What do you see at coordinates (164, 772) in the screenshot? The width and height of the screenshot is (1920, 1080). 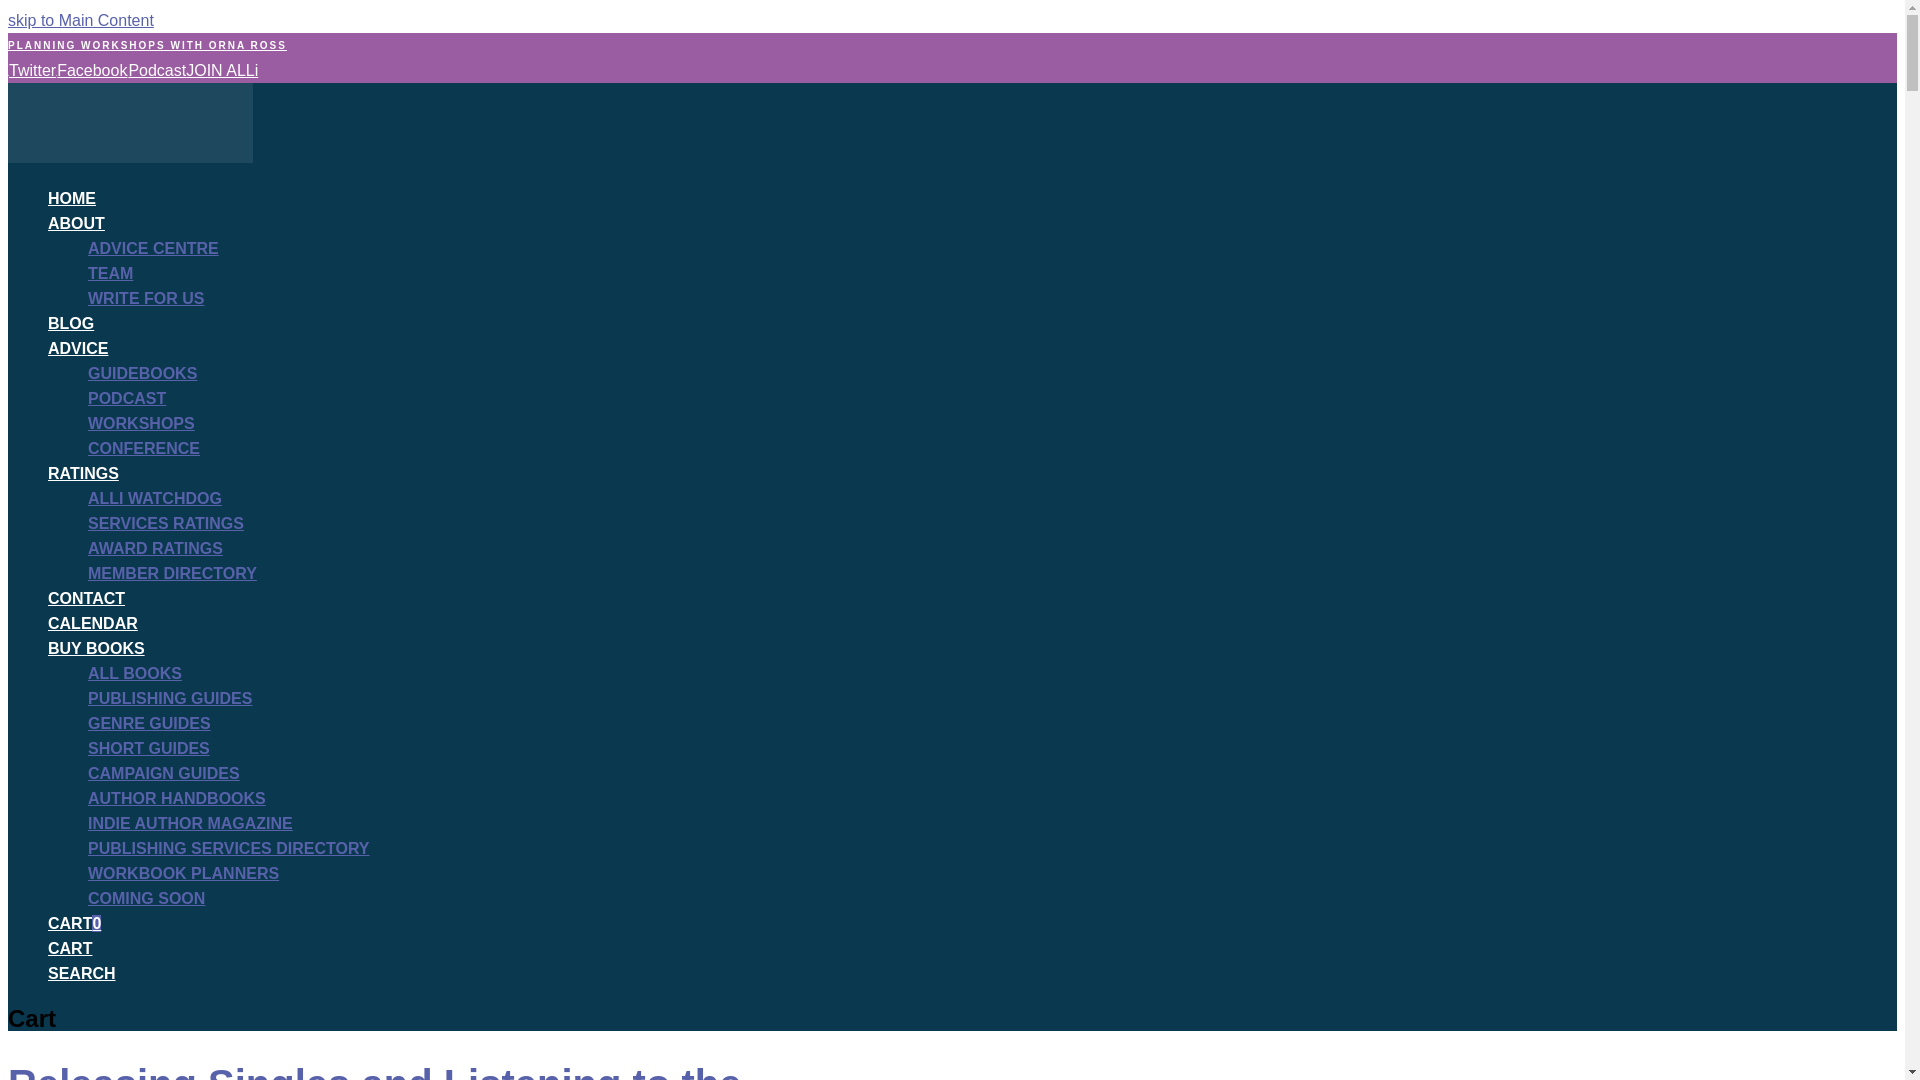 I see `CAMPAIGN GUIDES` at bounding box center [164, 772].